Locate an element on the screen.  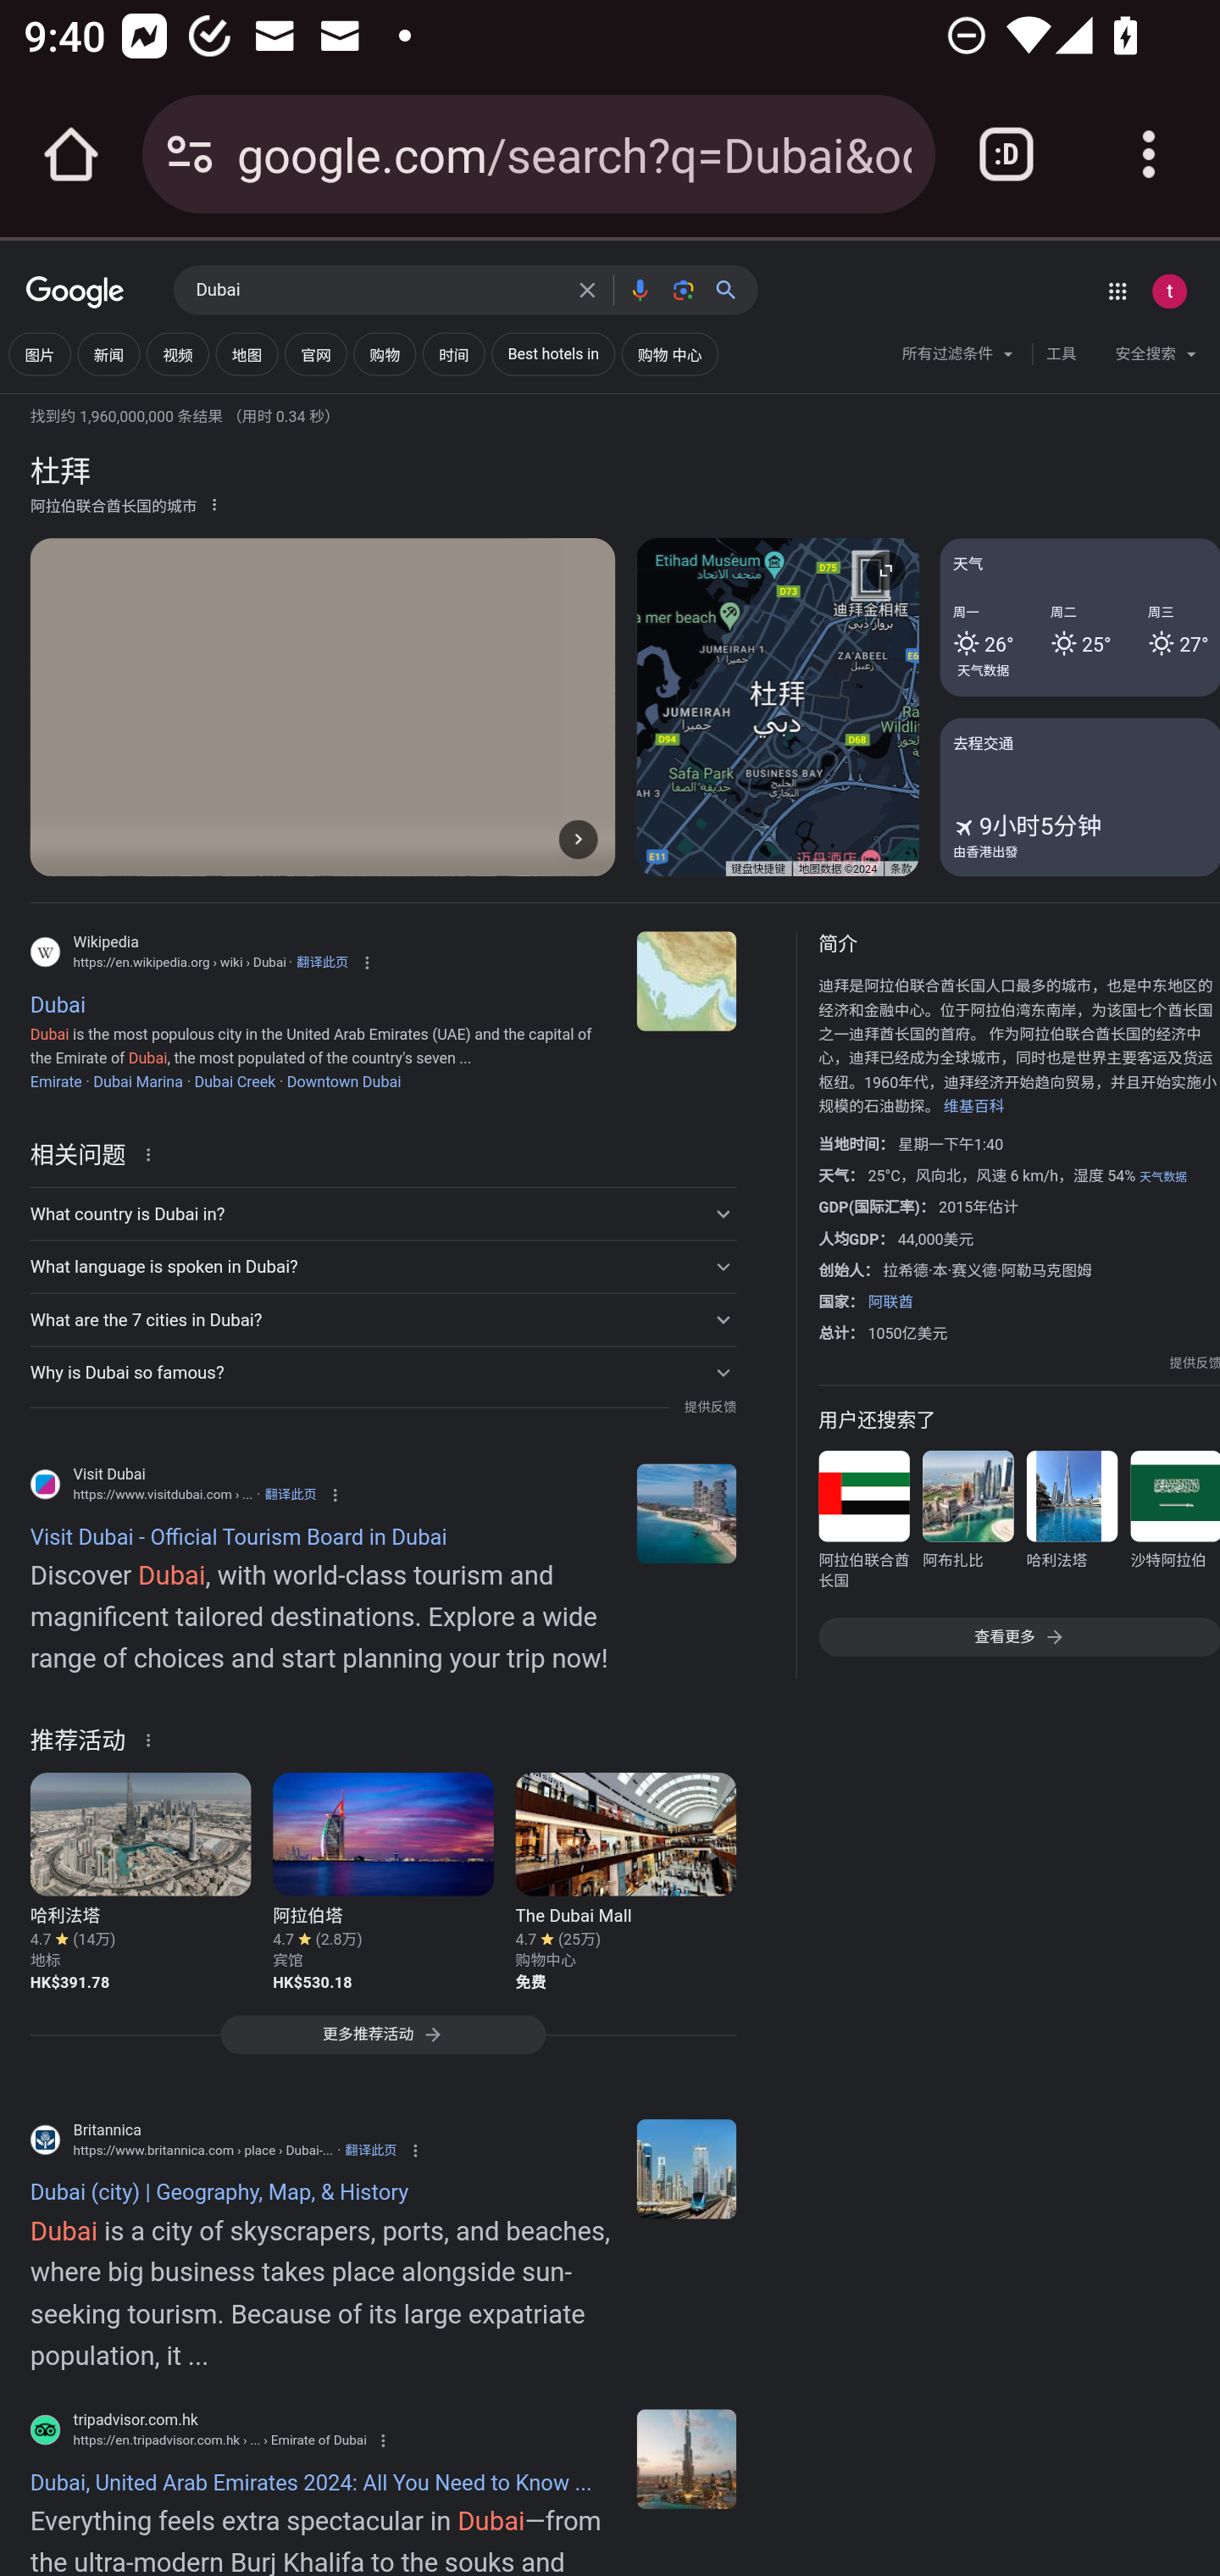
天气数据 is located at coordinates (1162, 1177).